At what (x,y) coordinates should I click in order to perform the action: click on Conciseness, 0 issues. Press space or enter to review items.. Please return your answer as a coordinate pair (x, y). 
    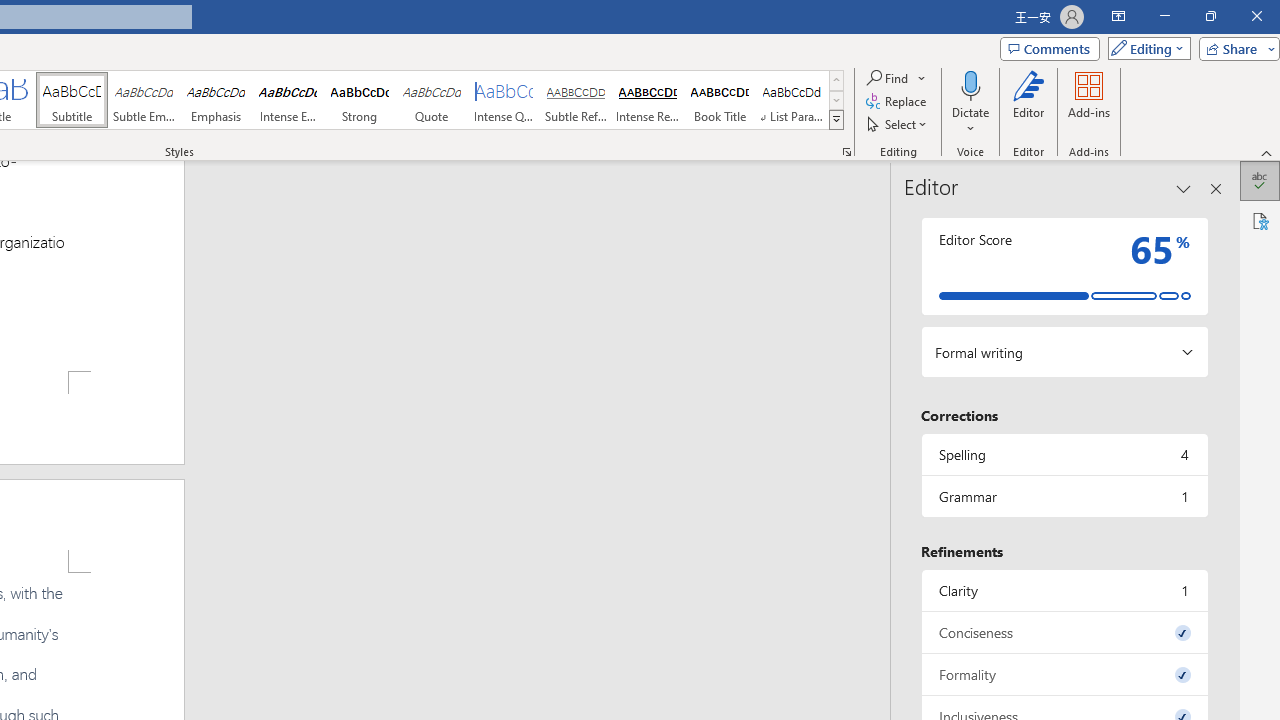
    Looking at the image, I should click on (1064, 632).